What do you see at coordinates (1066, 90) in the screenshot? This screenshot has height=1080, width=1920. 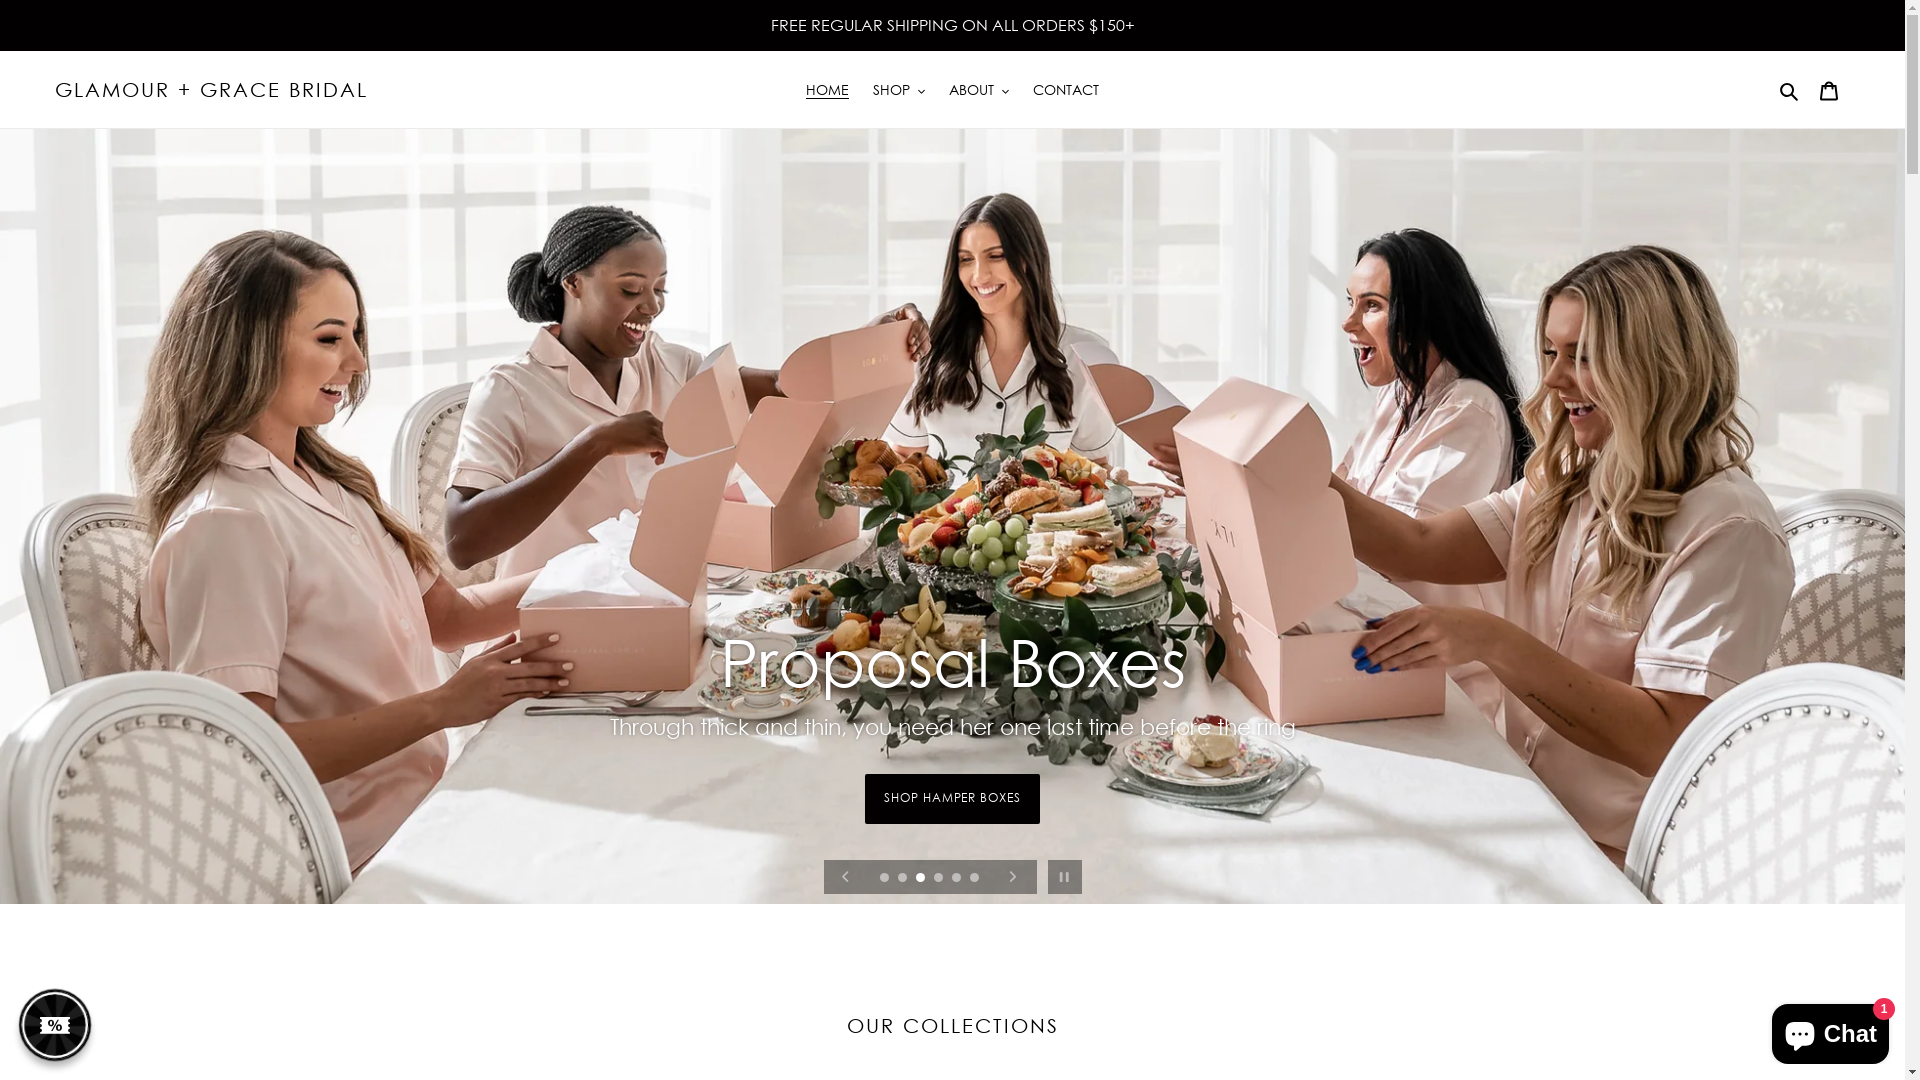 I see `CONTACT` at bounding box center [1066, 90].